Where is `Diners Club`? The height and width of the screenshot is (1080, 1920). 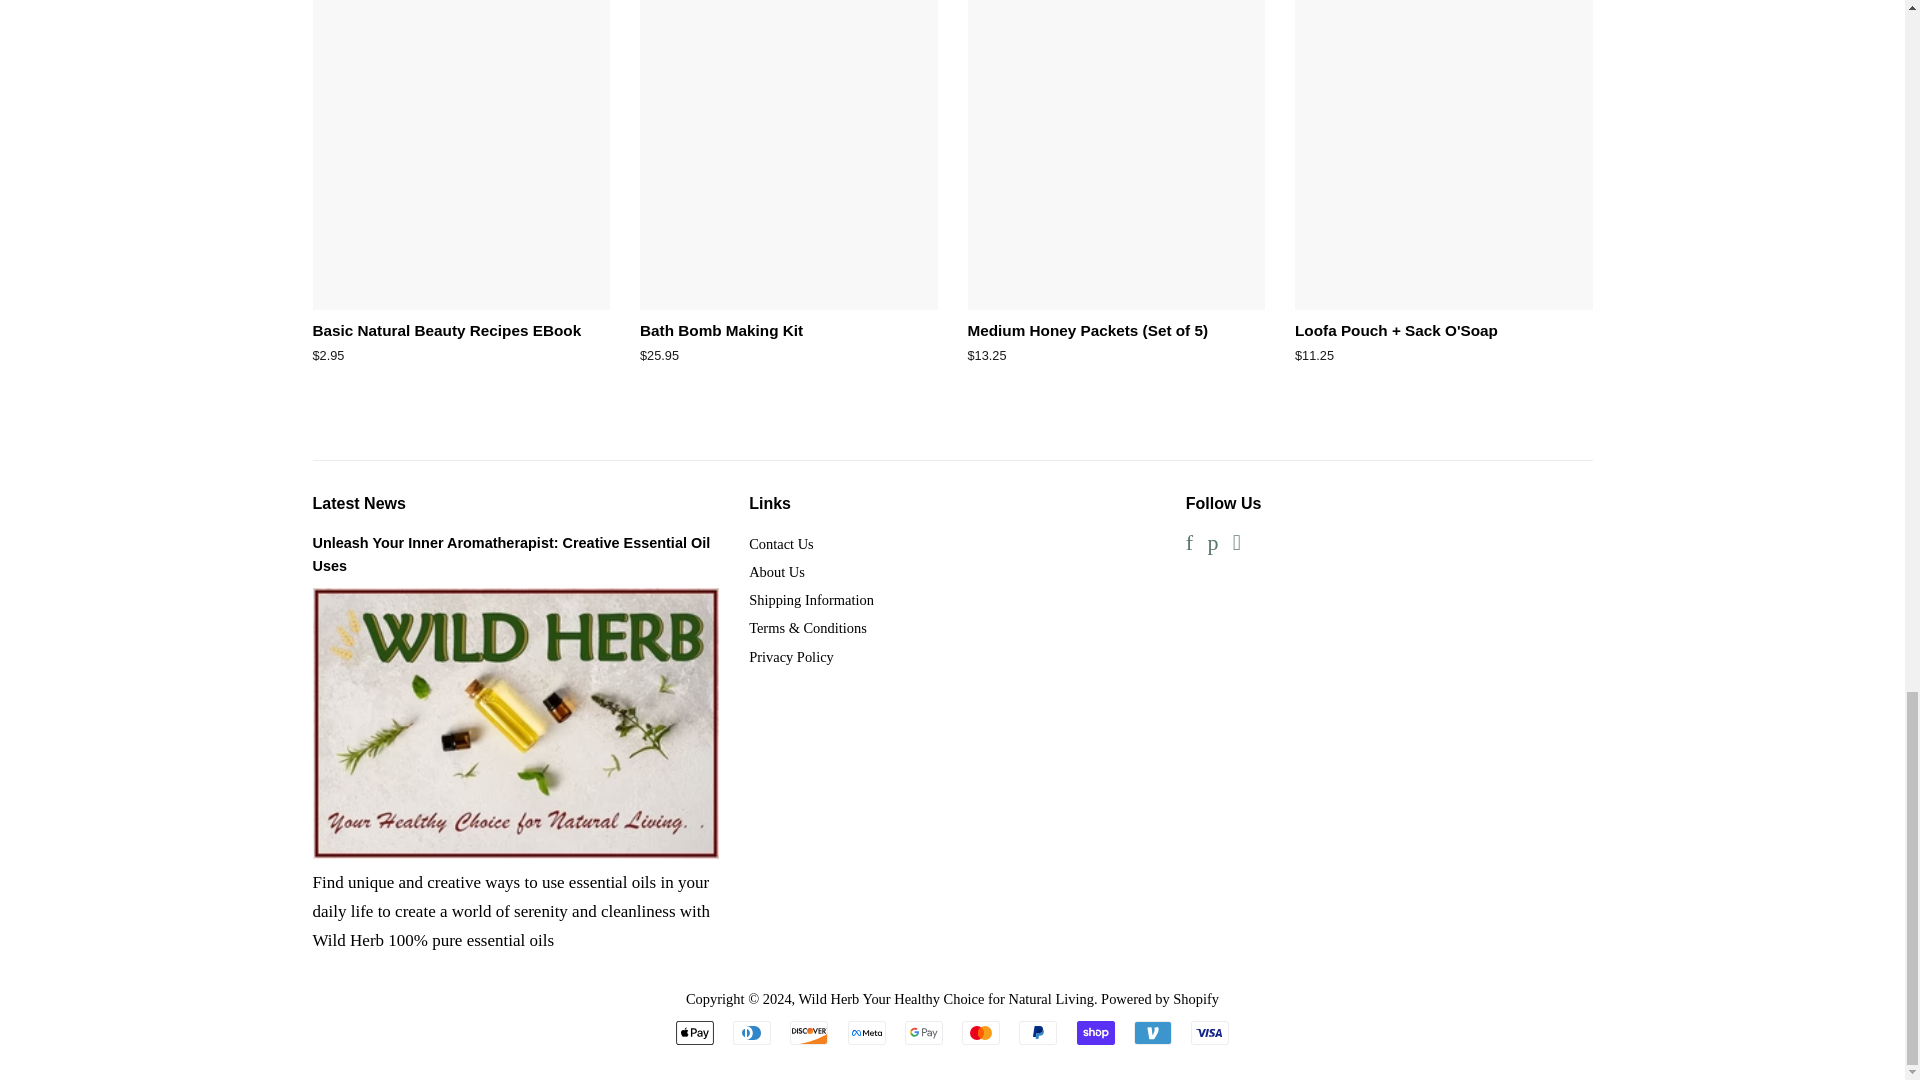
Diners Club is located at coordinates (752, 1032).